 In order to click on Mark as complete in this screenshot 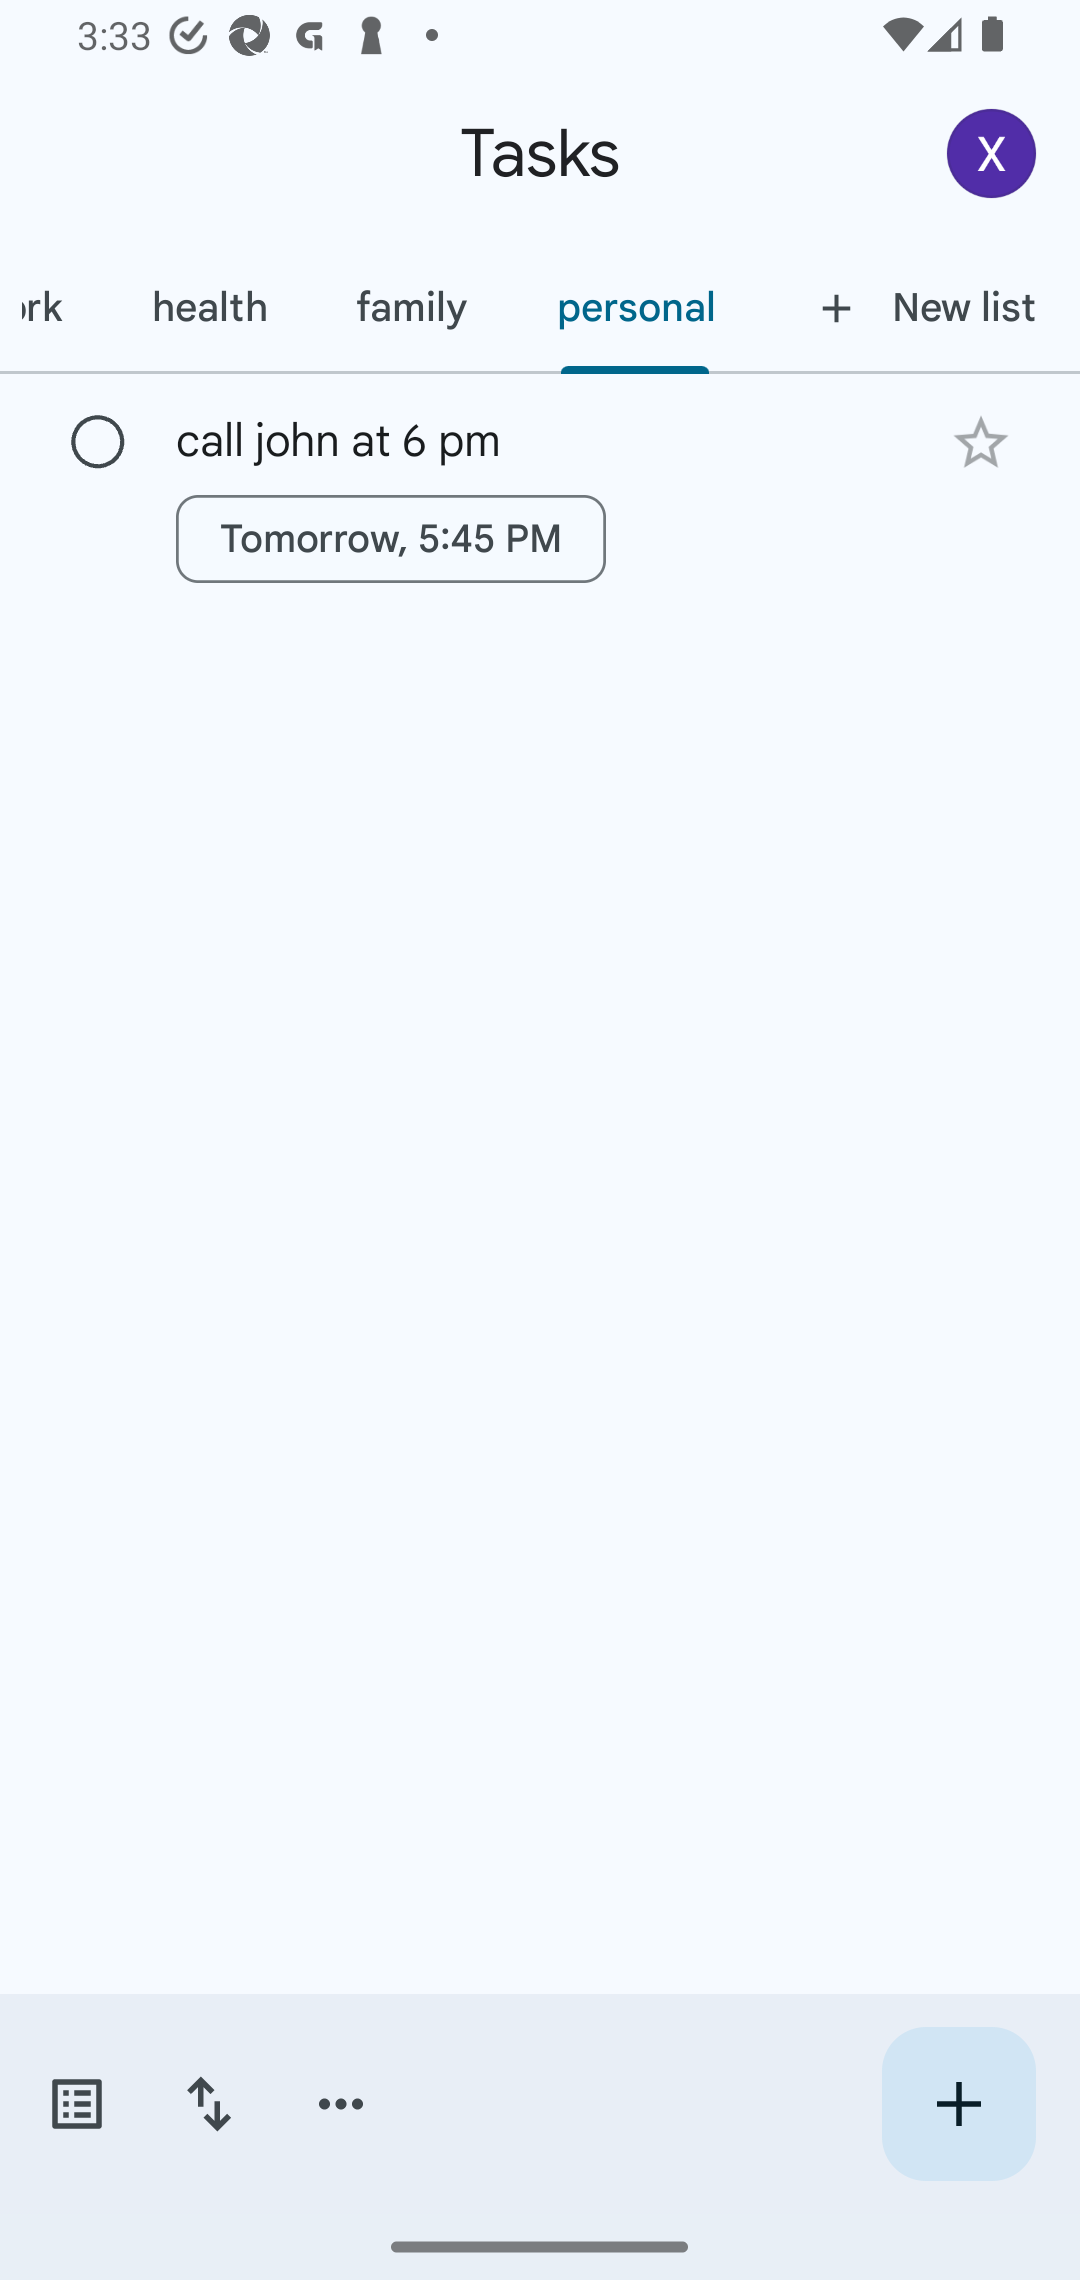, I will do `click(98, 443)`.